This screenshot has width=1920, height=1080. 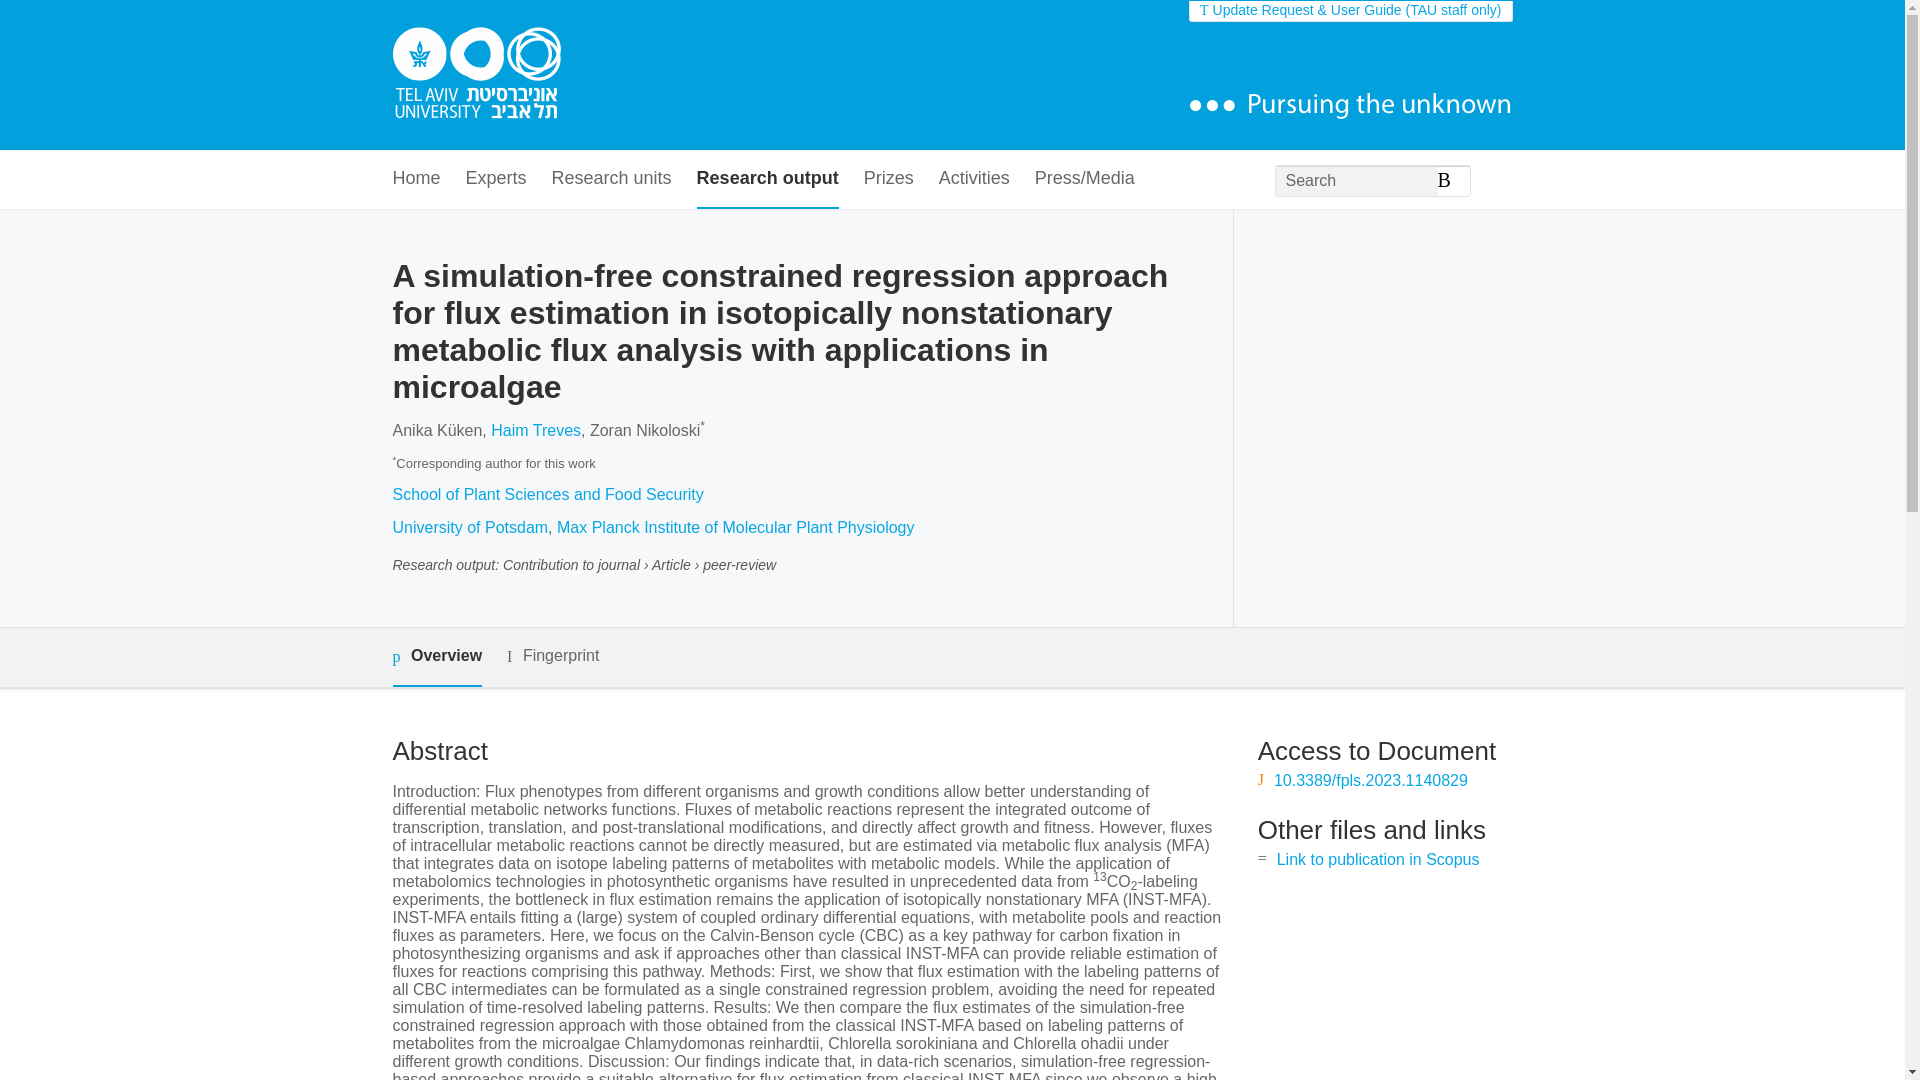 What do you see at coordinates (476, 75) in the screenshot?
I see `Tel Aviv University Home` at bounding box center [476, 75].